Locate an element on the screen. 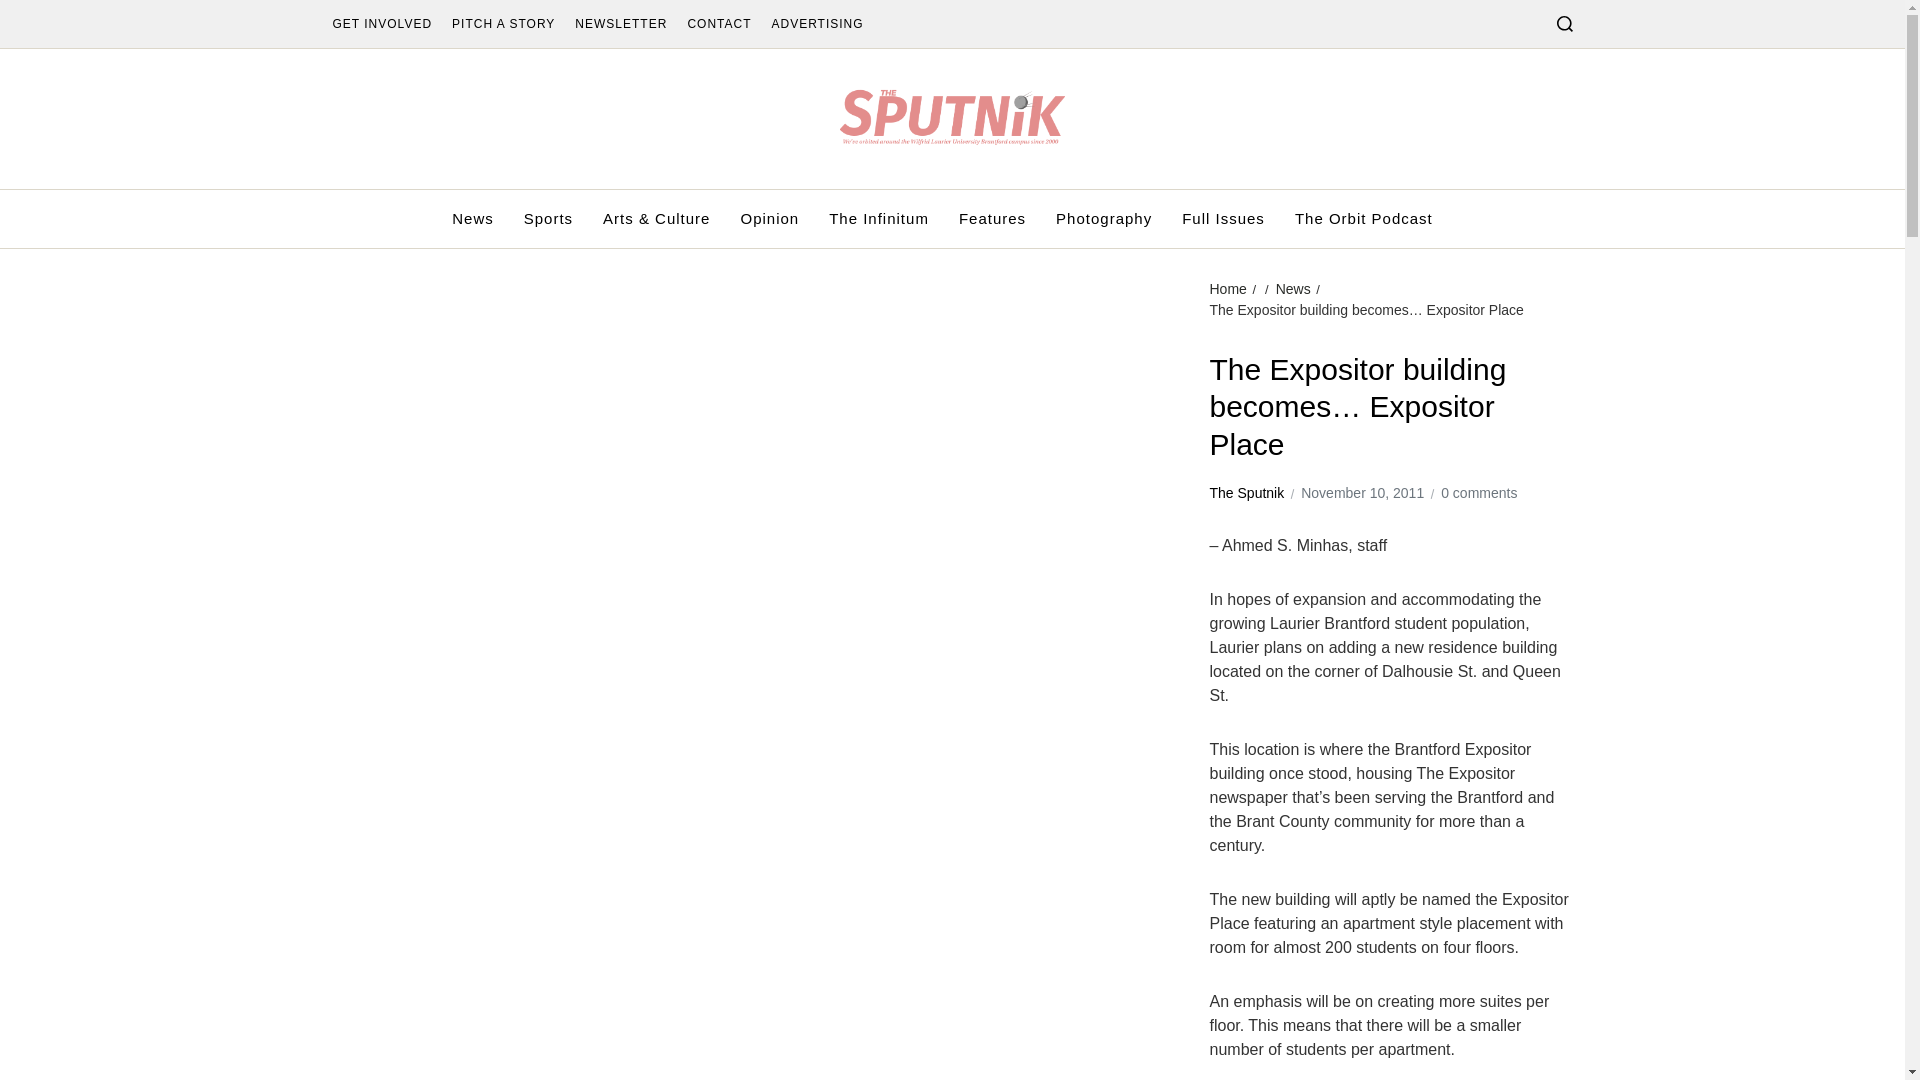  PITCH A STORY is located at coordinates (502, 24).